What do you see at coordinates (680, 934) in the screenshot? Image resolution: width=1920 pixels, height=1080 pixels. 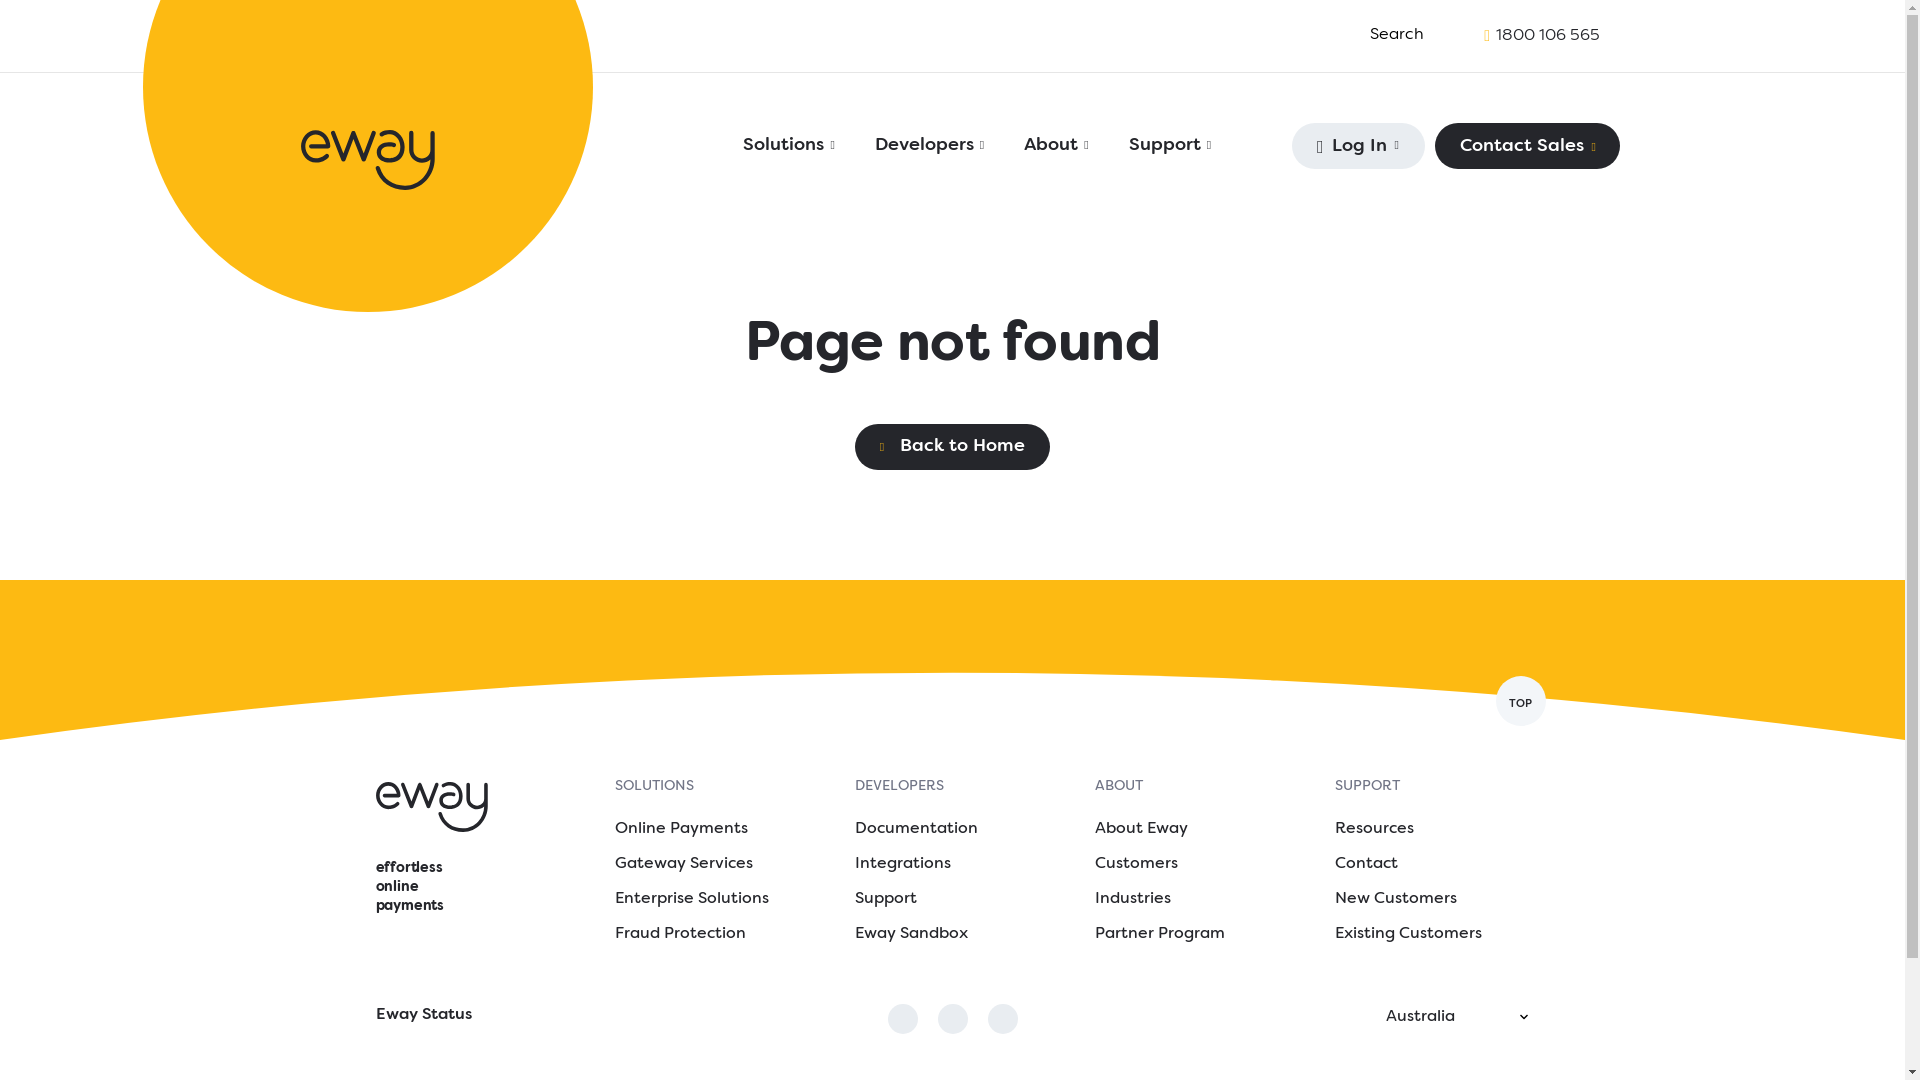 I see `Fraud Protection` at bounding box center [680, 934].